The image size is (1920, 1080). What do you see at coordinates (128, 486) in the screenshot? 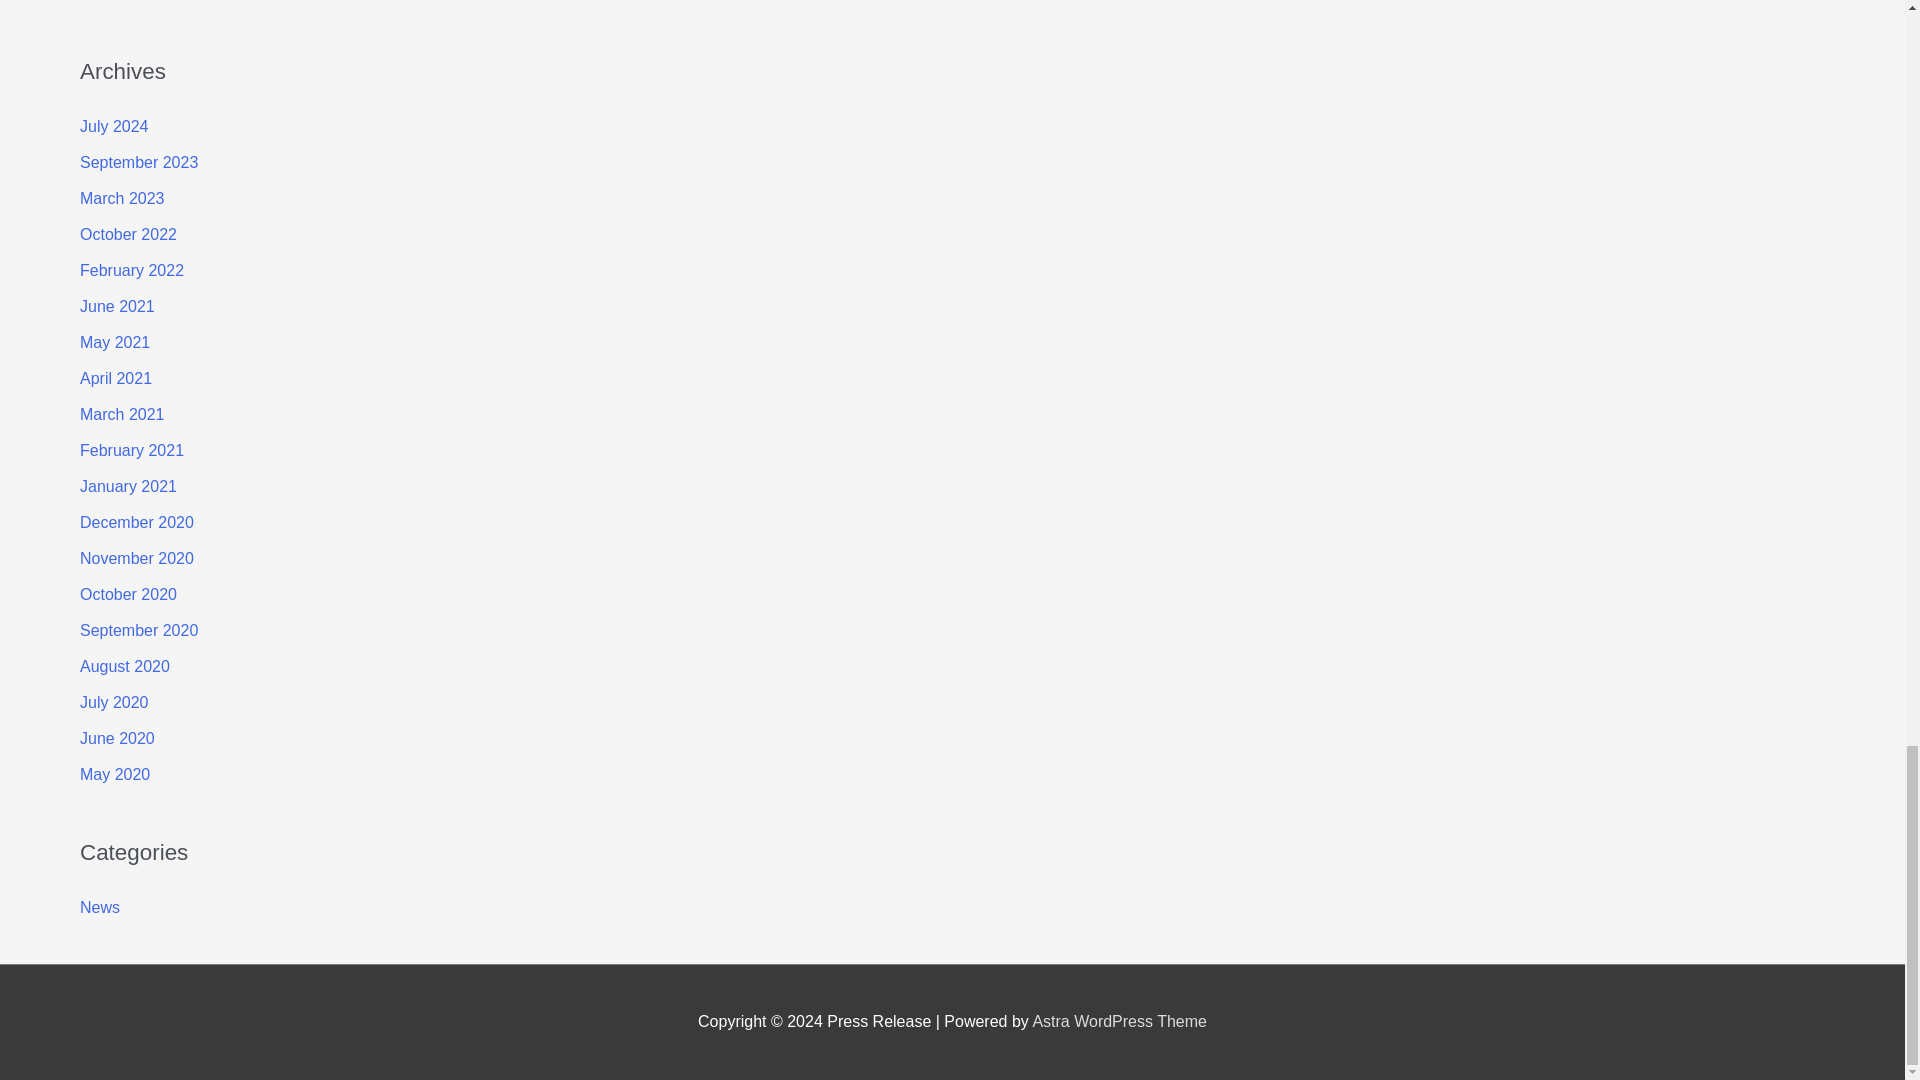
I see `January 2021` at bounding box center [128, 486].